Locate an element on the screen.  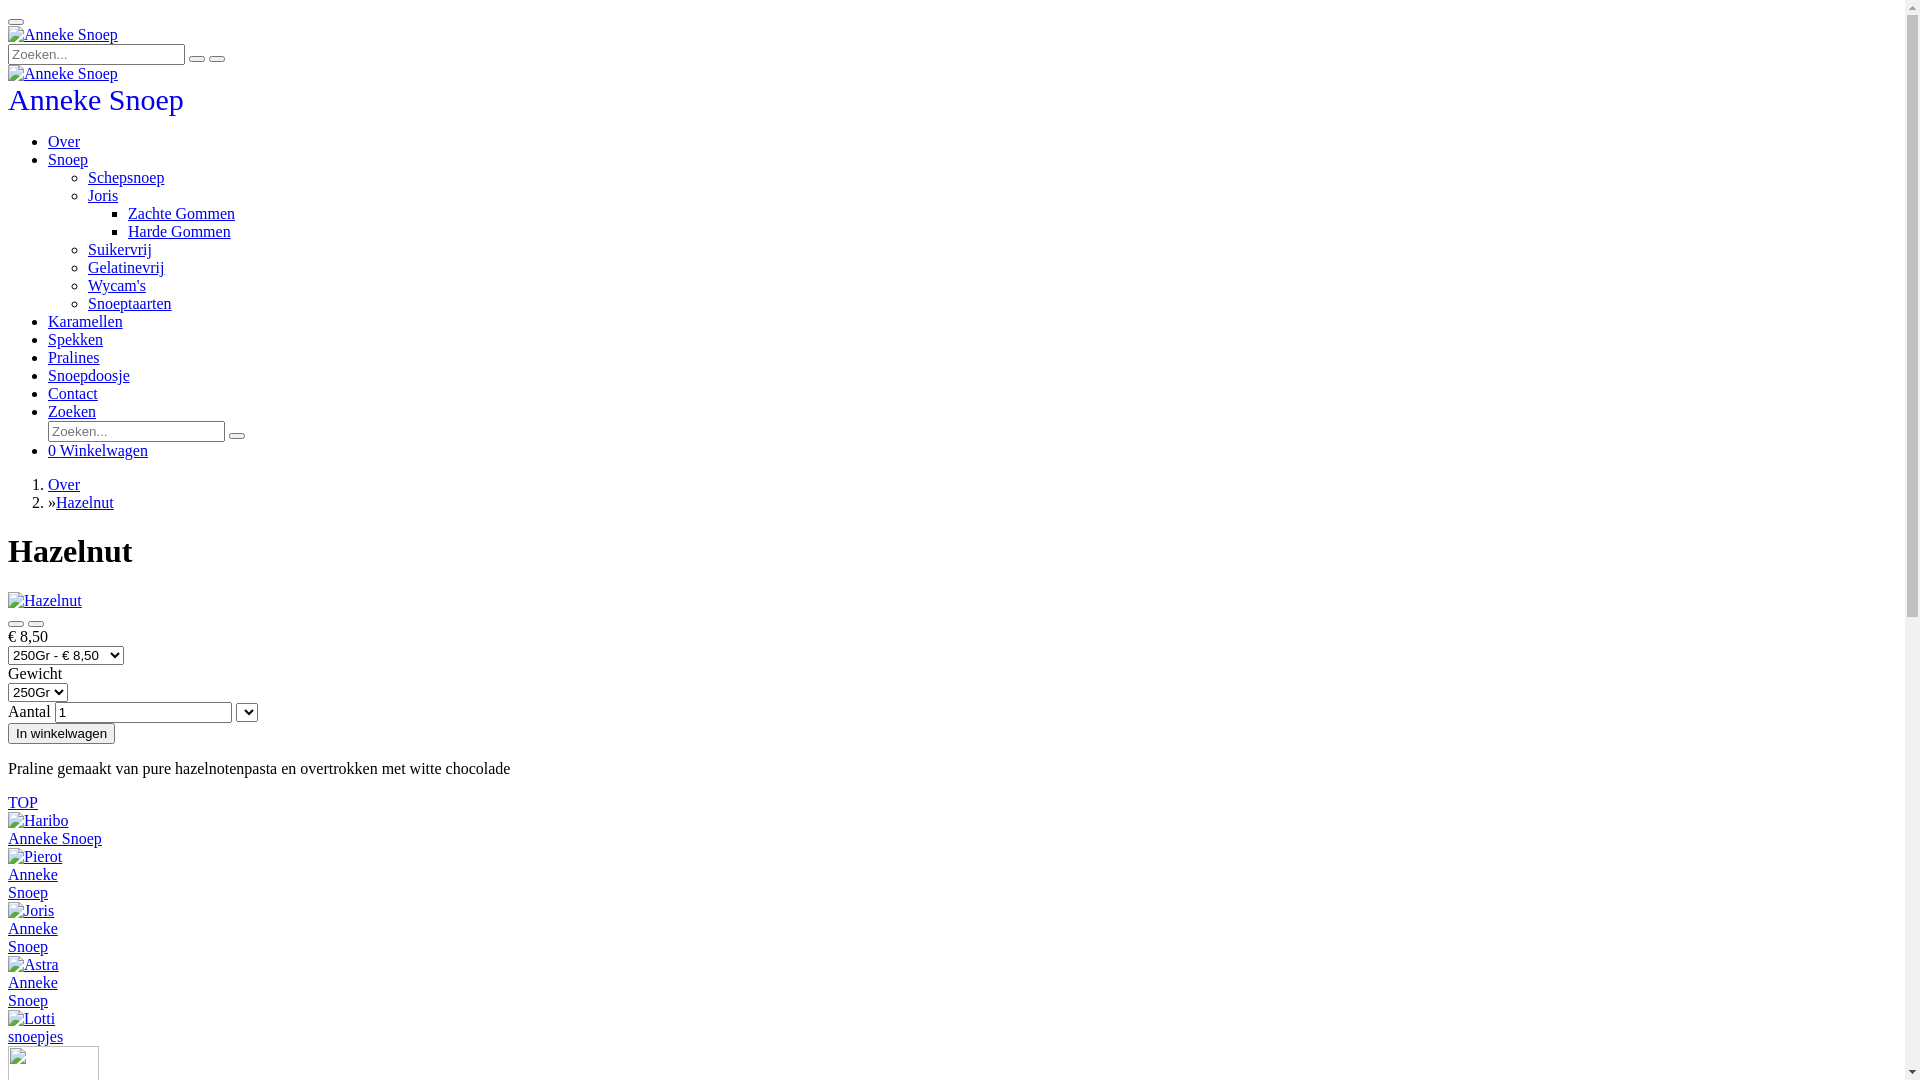
Over is located at coordinates (64, 142).